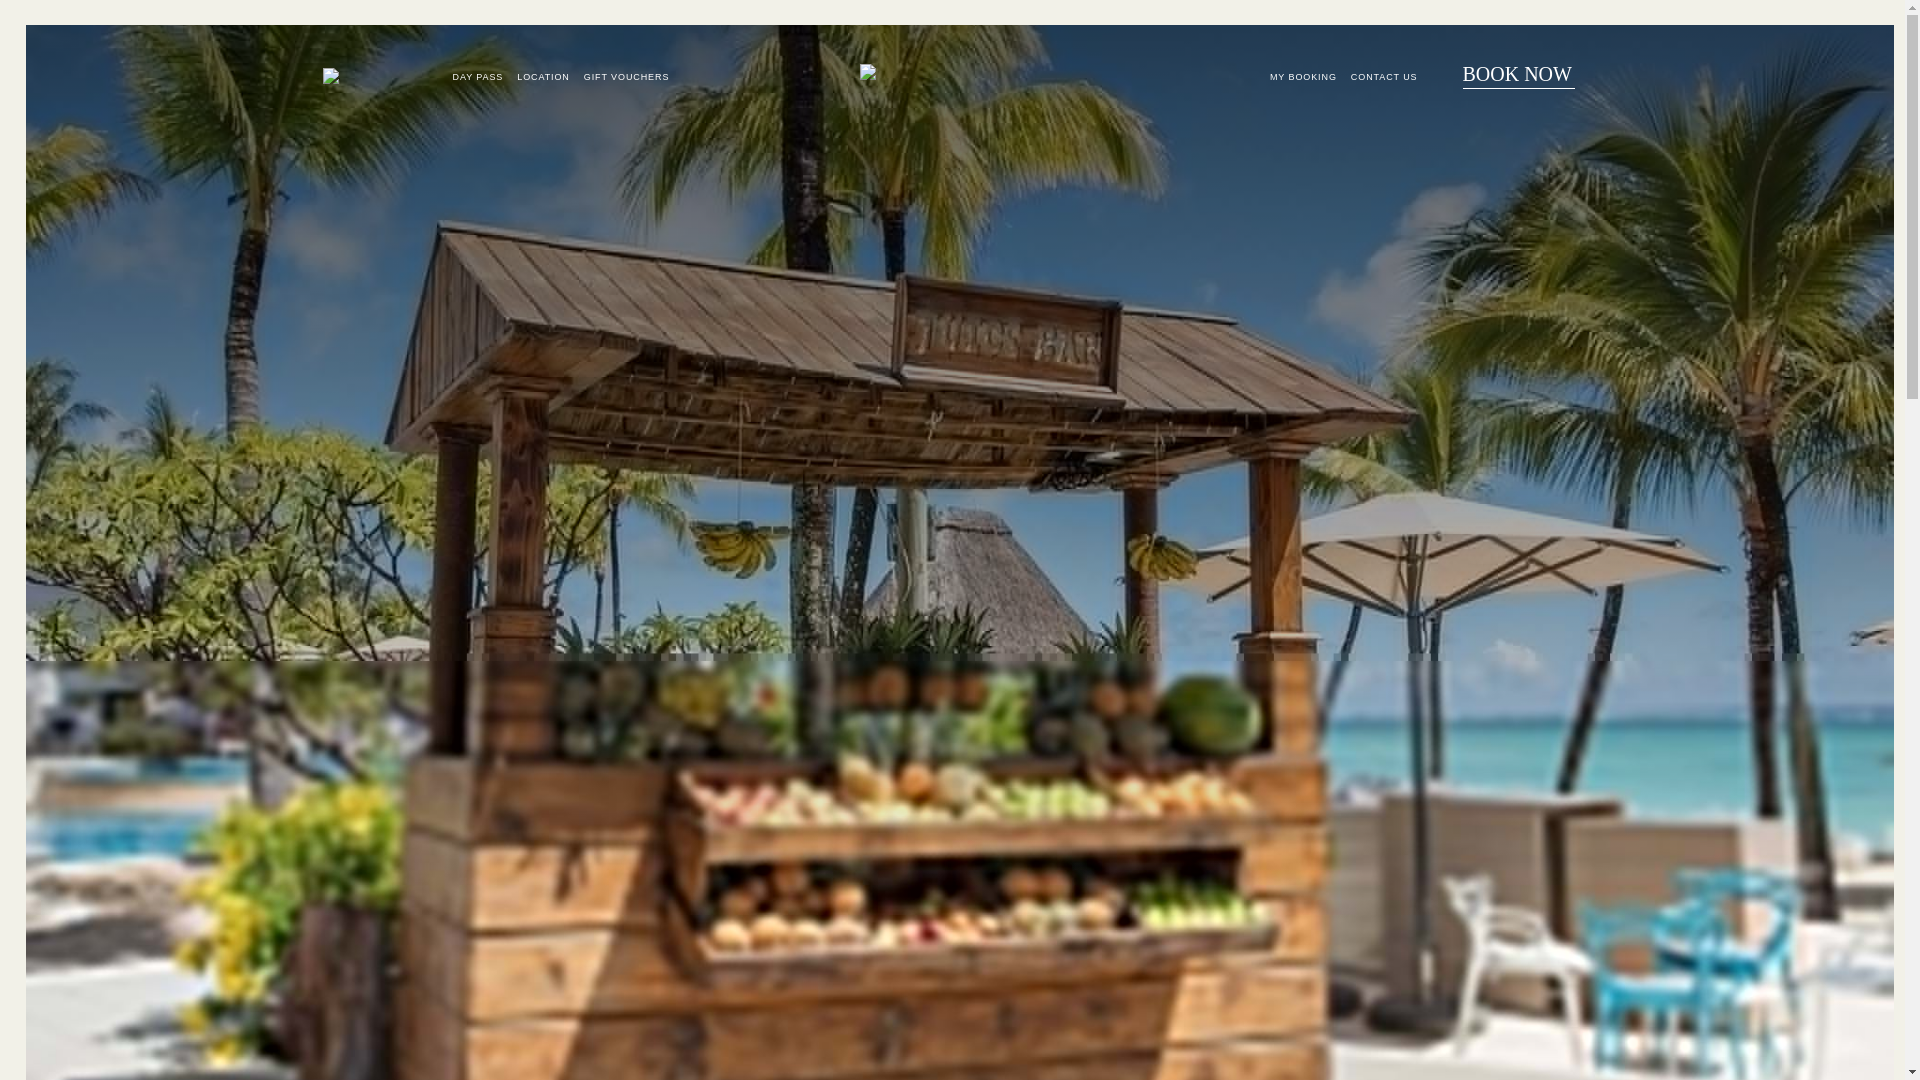  What do you see at coordinates (626, 77) in the screenshot?
I see `GIFT VOUCHERS` at bounding box center [626, 77].